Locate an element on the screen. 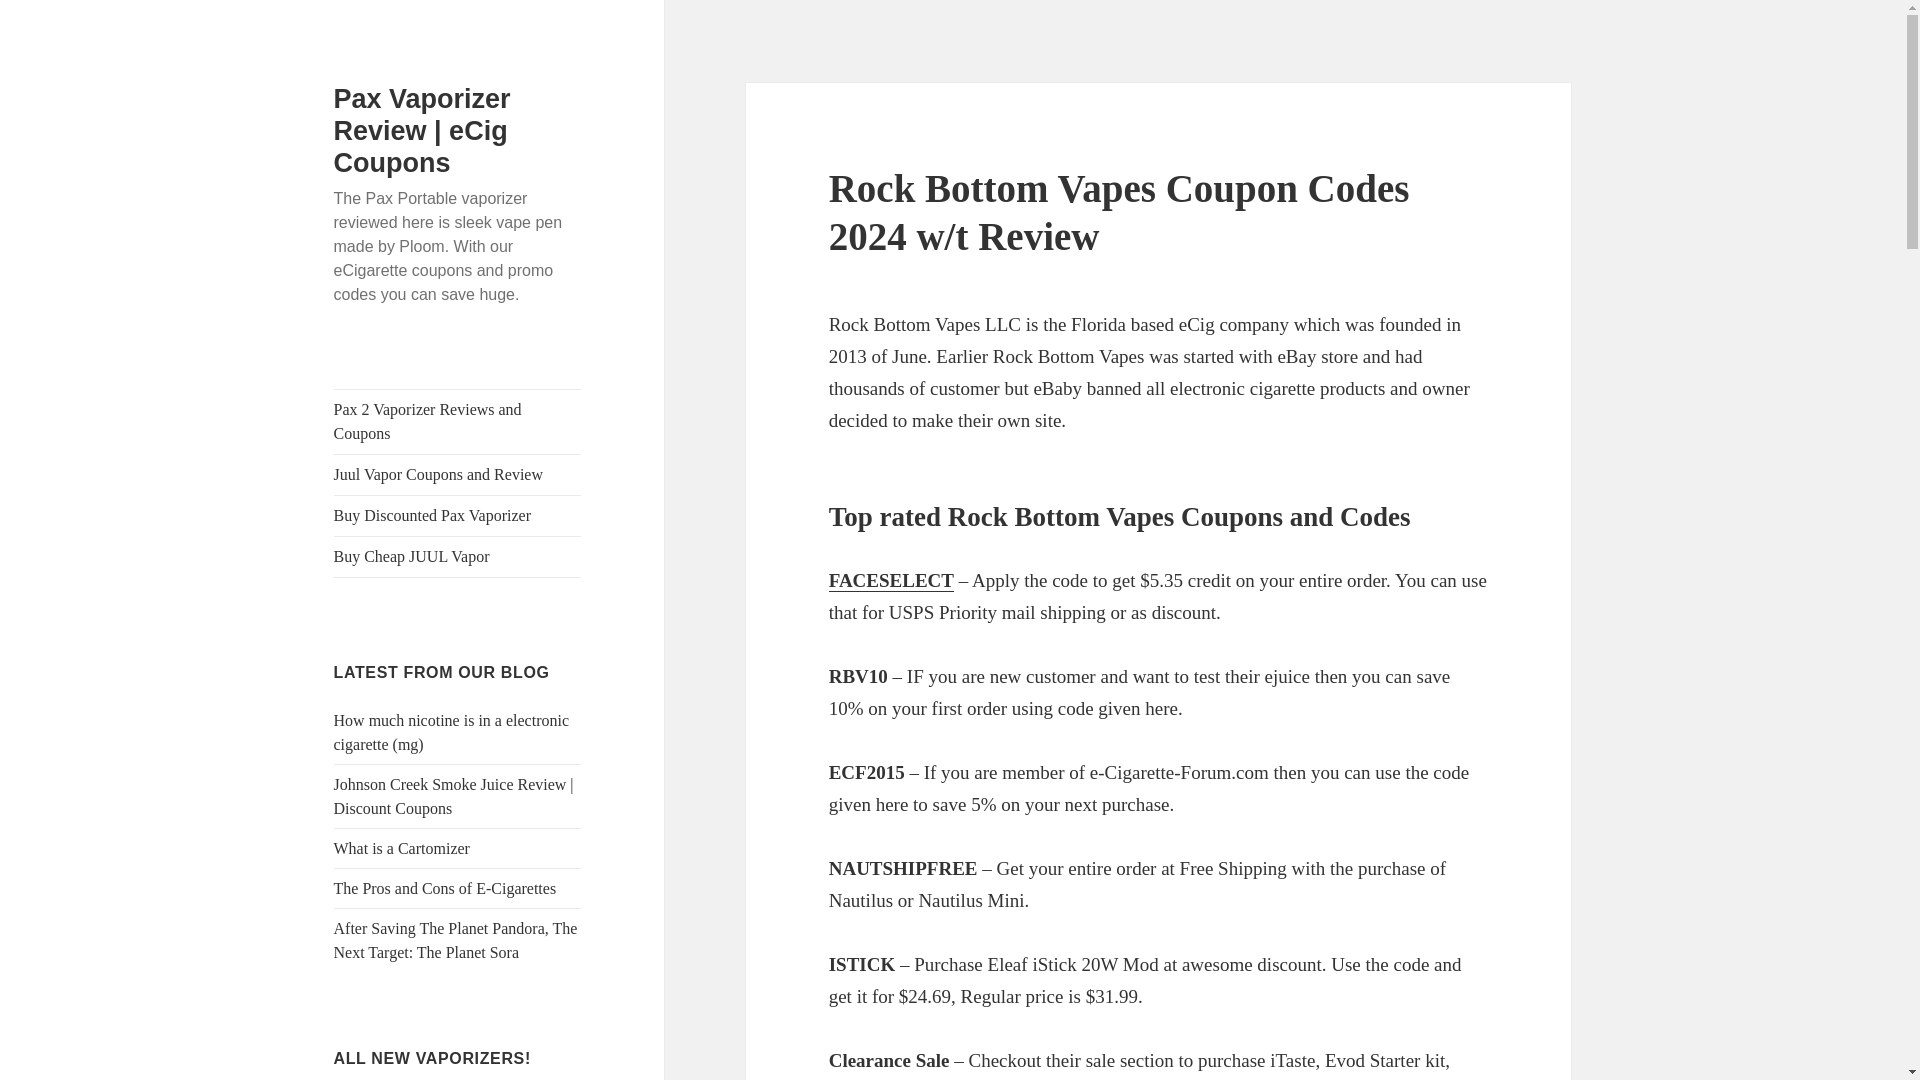 The image size is (1920, 1080). Buy Discounted Pax Vaporizer is located at coordinates (458, 515).